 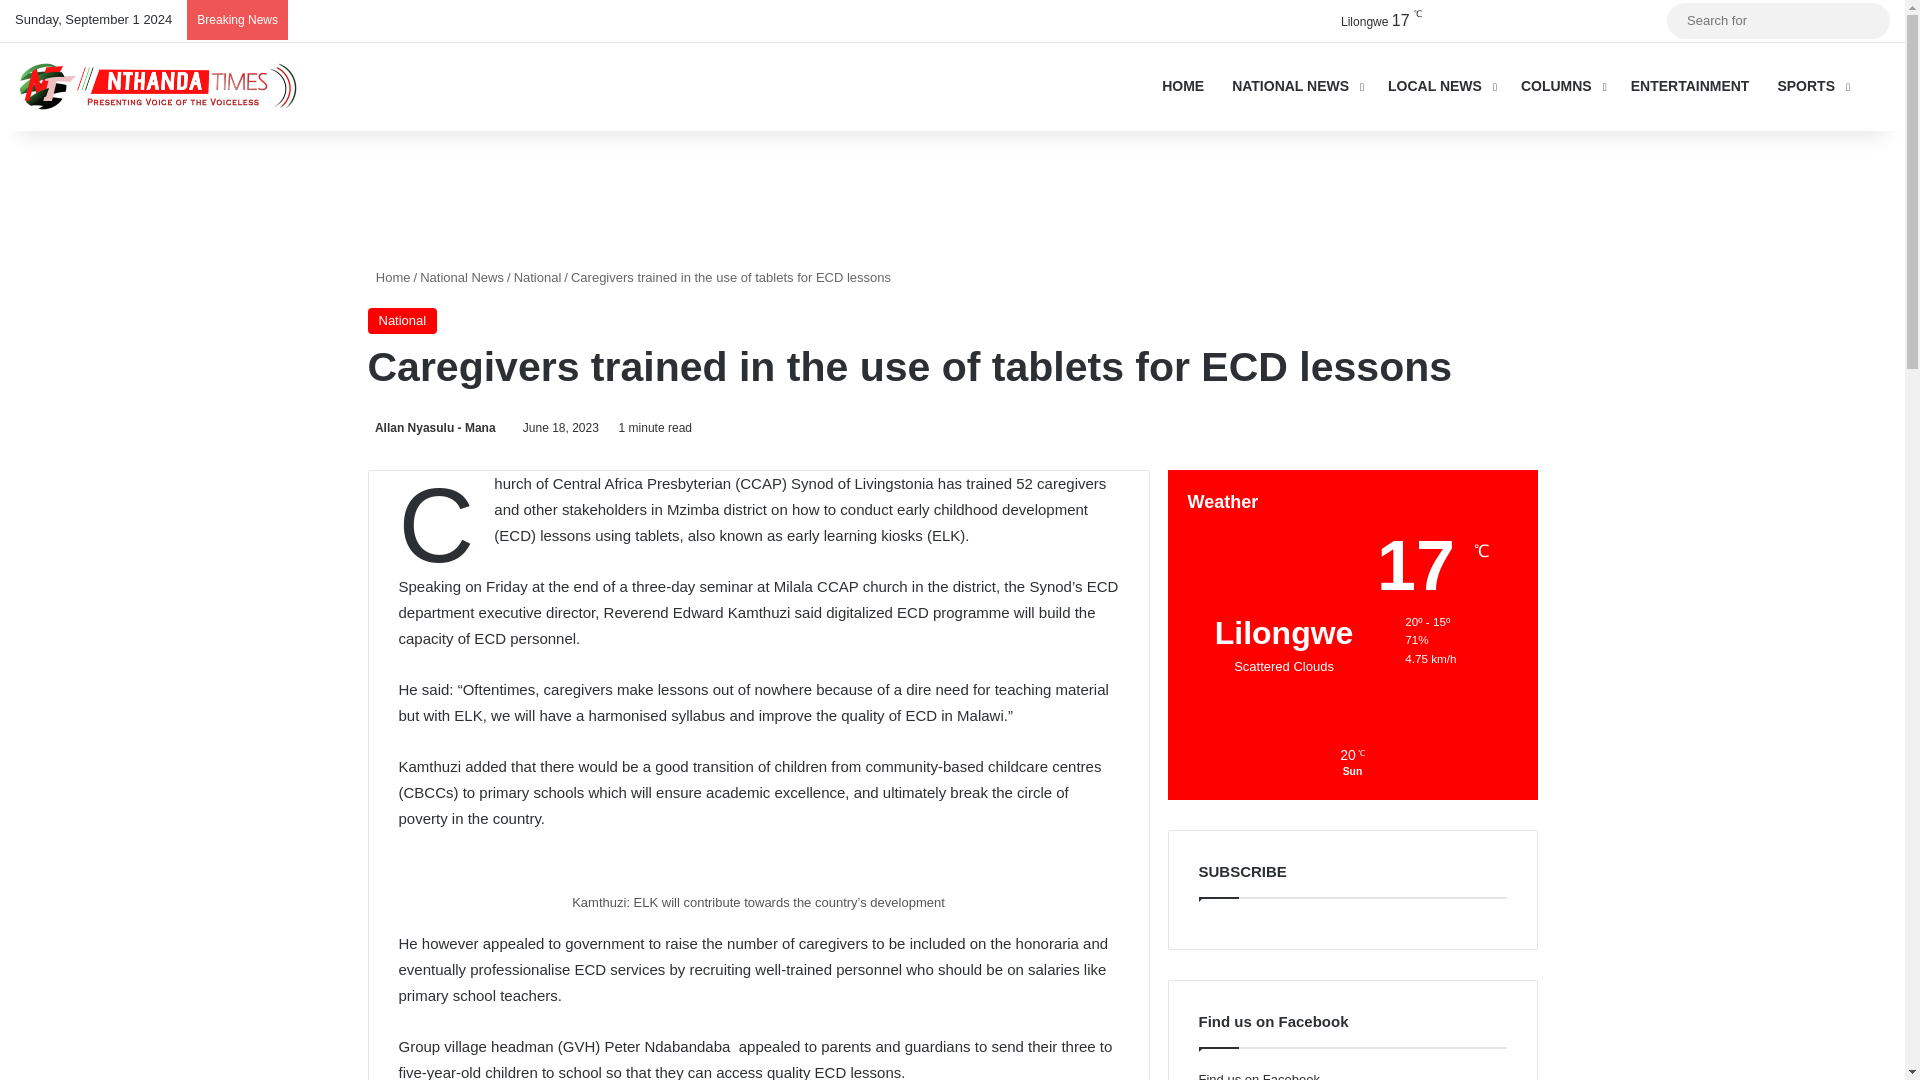 What do you see at coordinates (432, 428) in the screenshot?
I see `Allan Nyasulu - Mana` at bounding box center [432, 428].